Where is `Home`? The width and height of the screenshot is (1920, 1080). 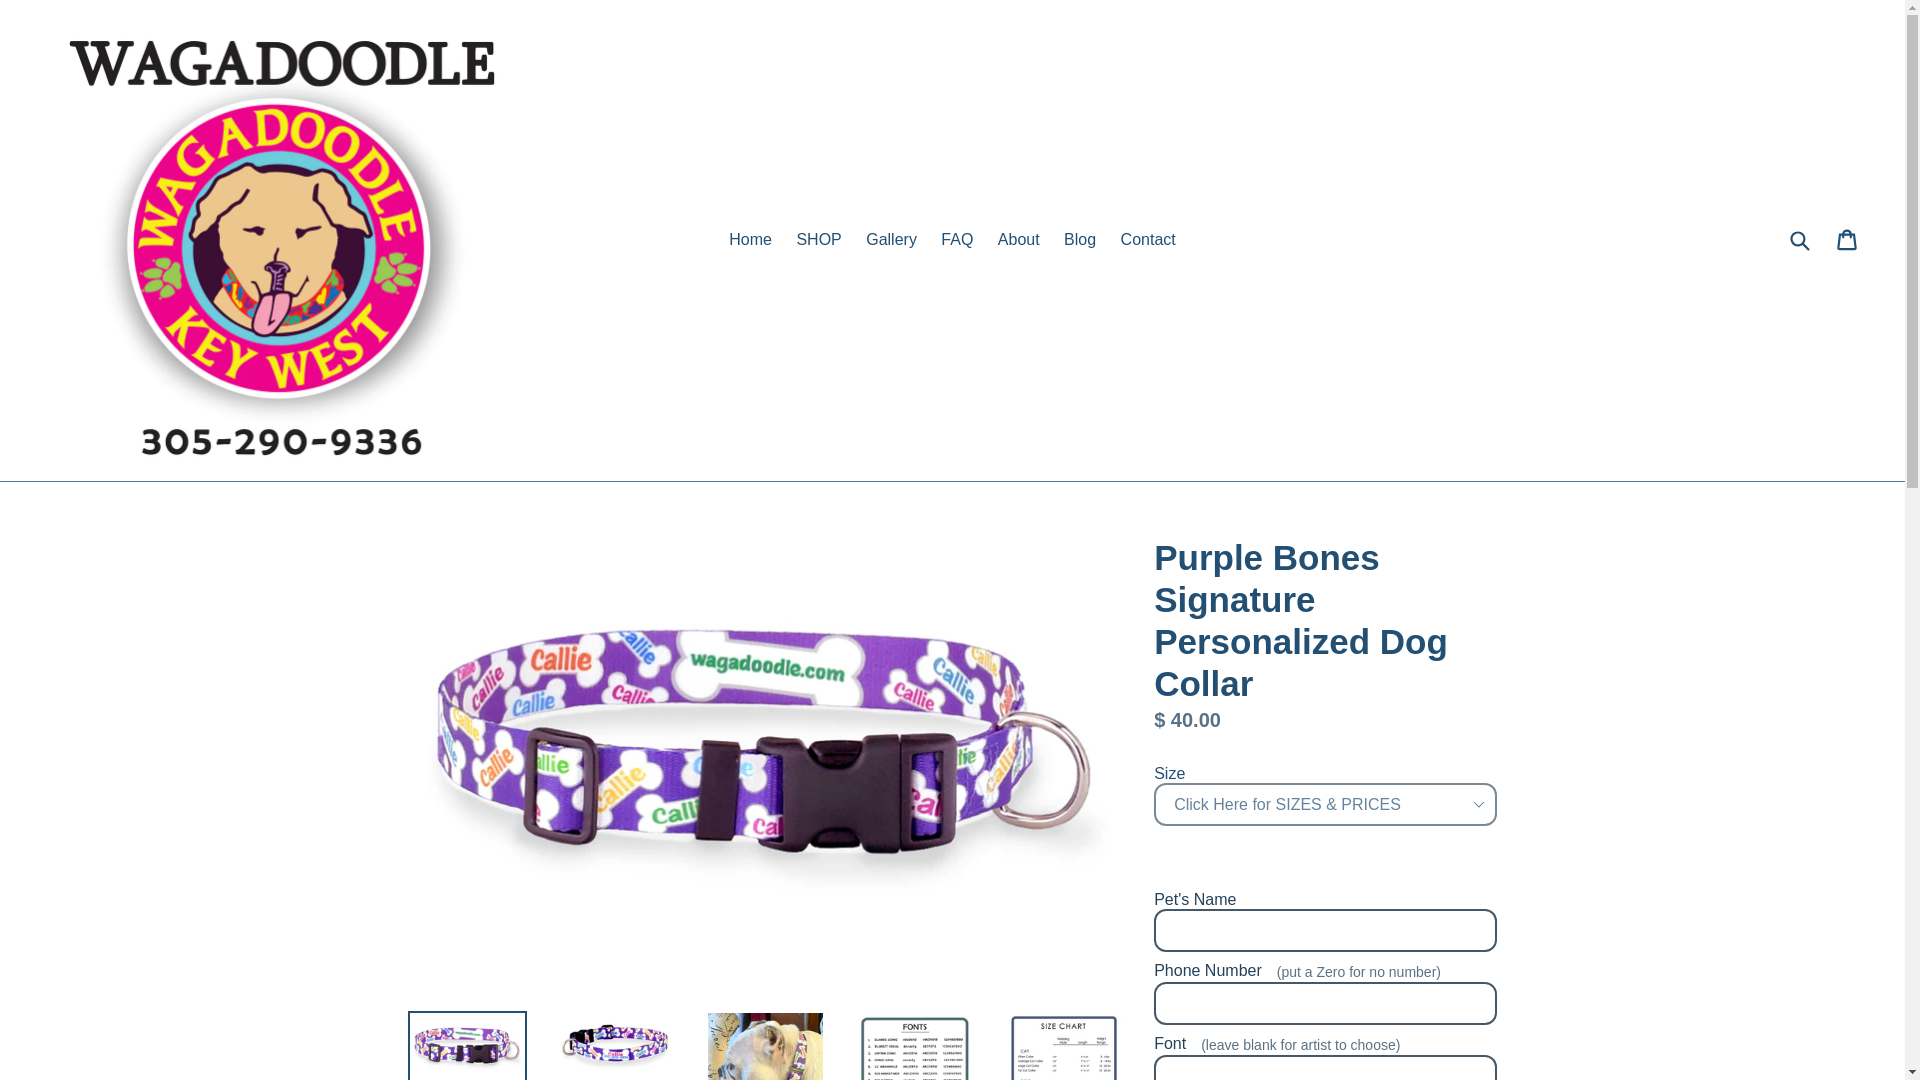 Home is located at coordinates (750, 239).